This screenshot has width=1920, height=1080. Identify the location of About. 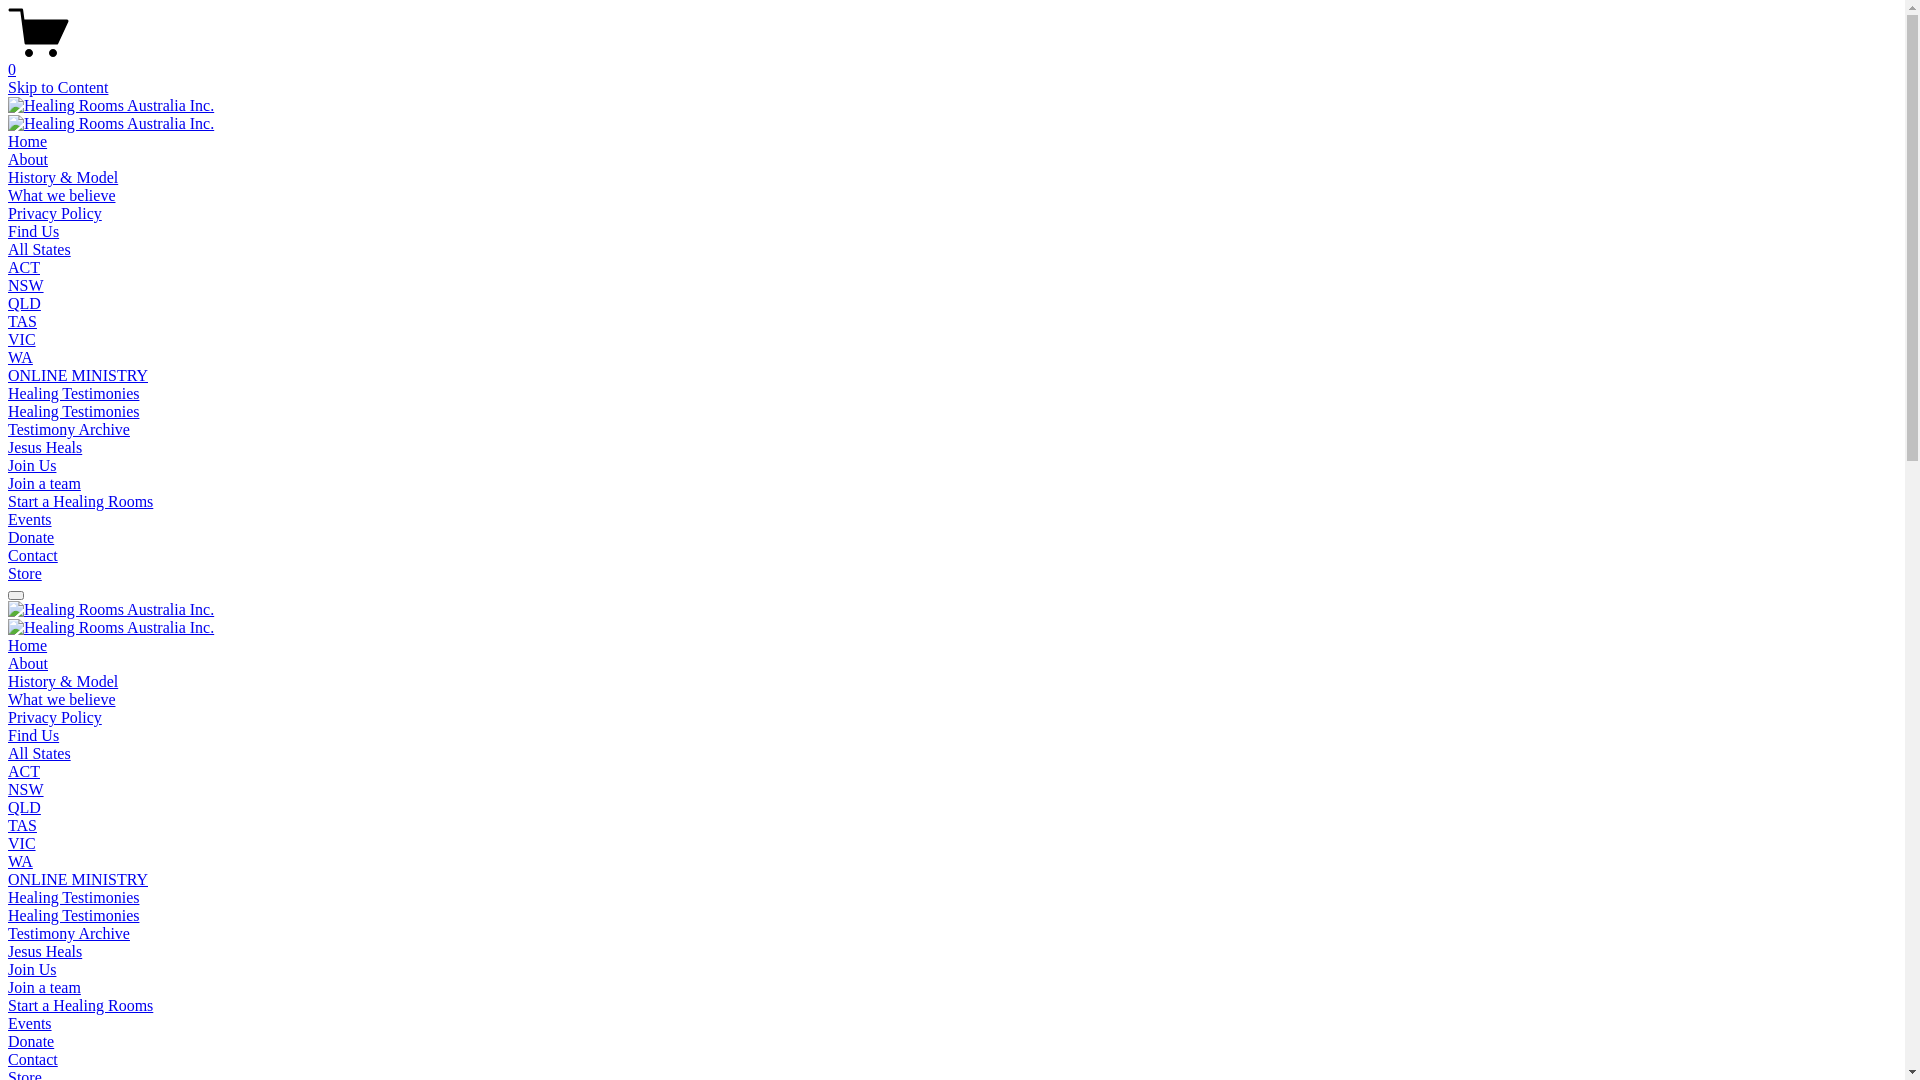
(28, 664).